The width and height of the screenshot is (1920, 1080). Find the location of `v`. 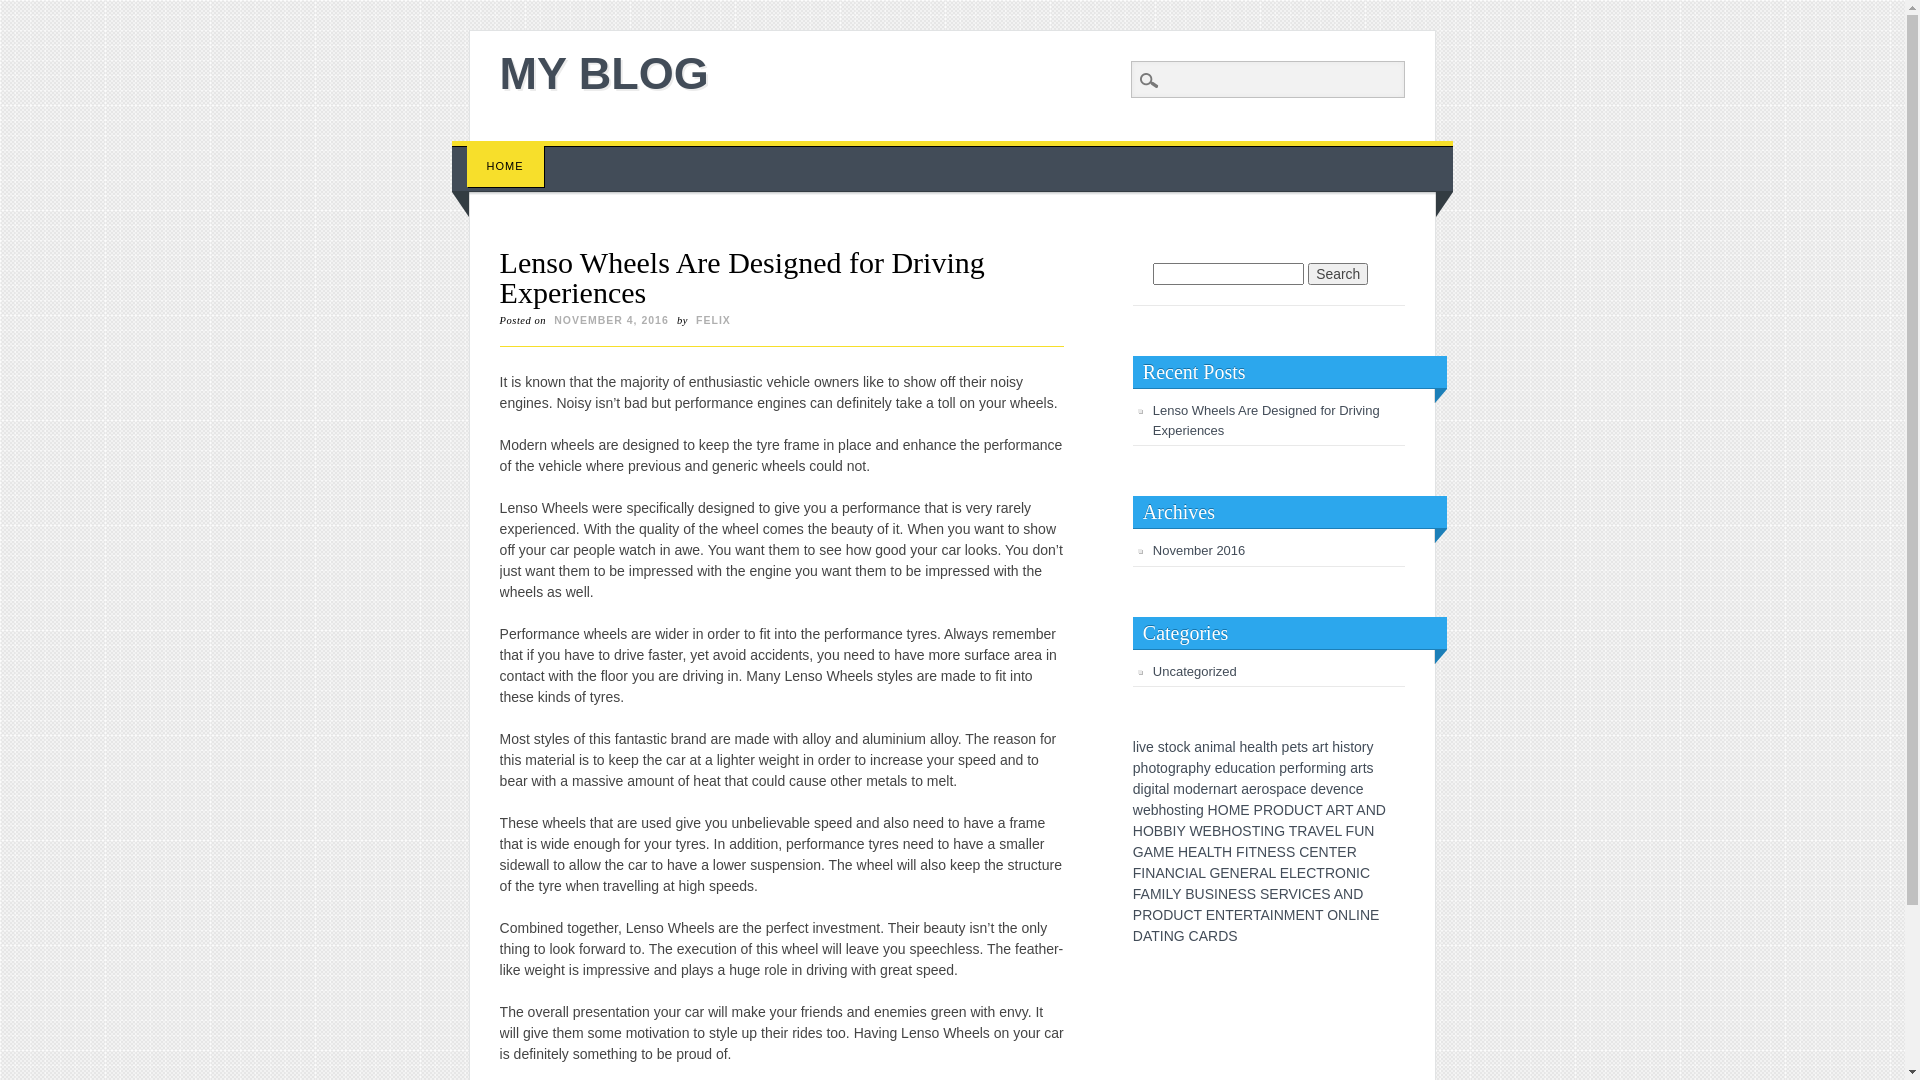

v is located at coordinates (1330, 789).